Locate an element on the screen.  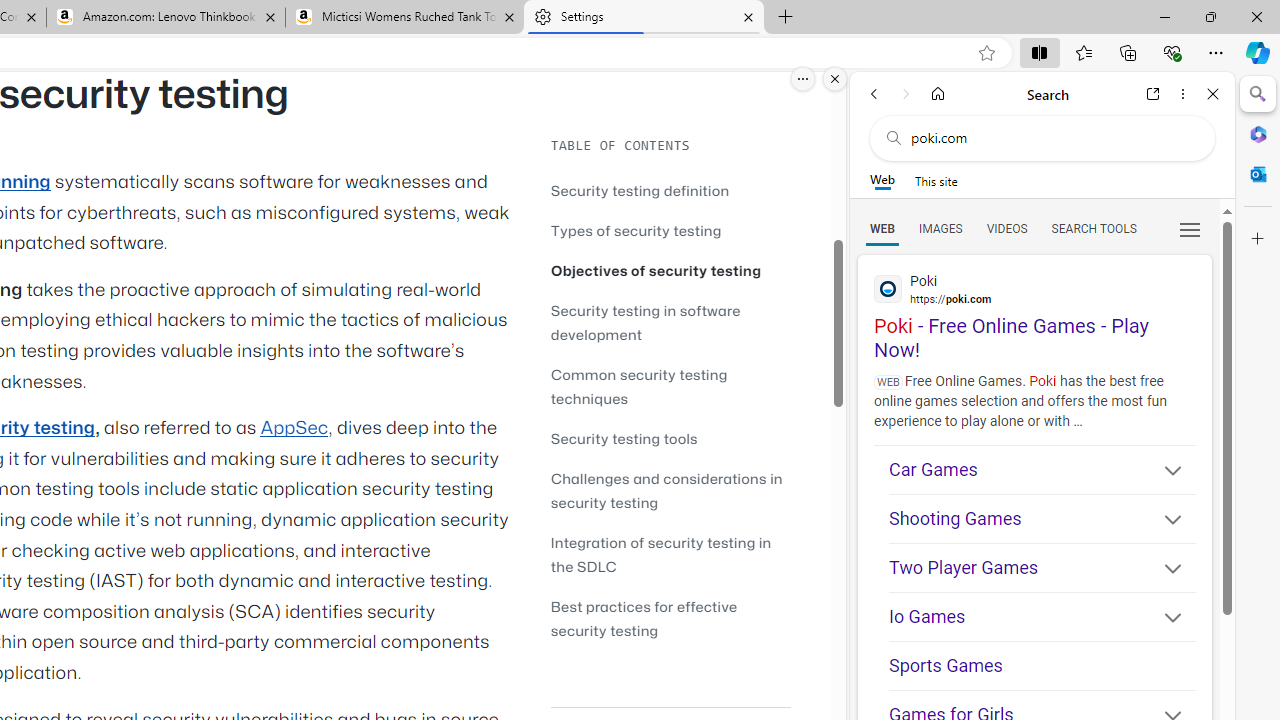
Search Filter, IMAGES is located at coordinates (940, 228).